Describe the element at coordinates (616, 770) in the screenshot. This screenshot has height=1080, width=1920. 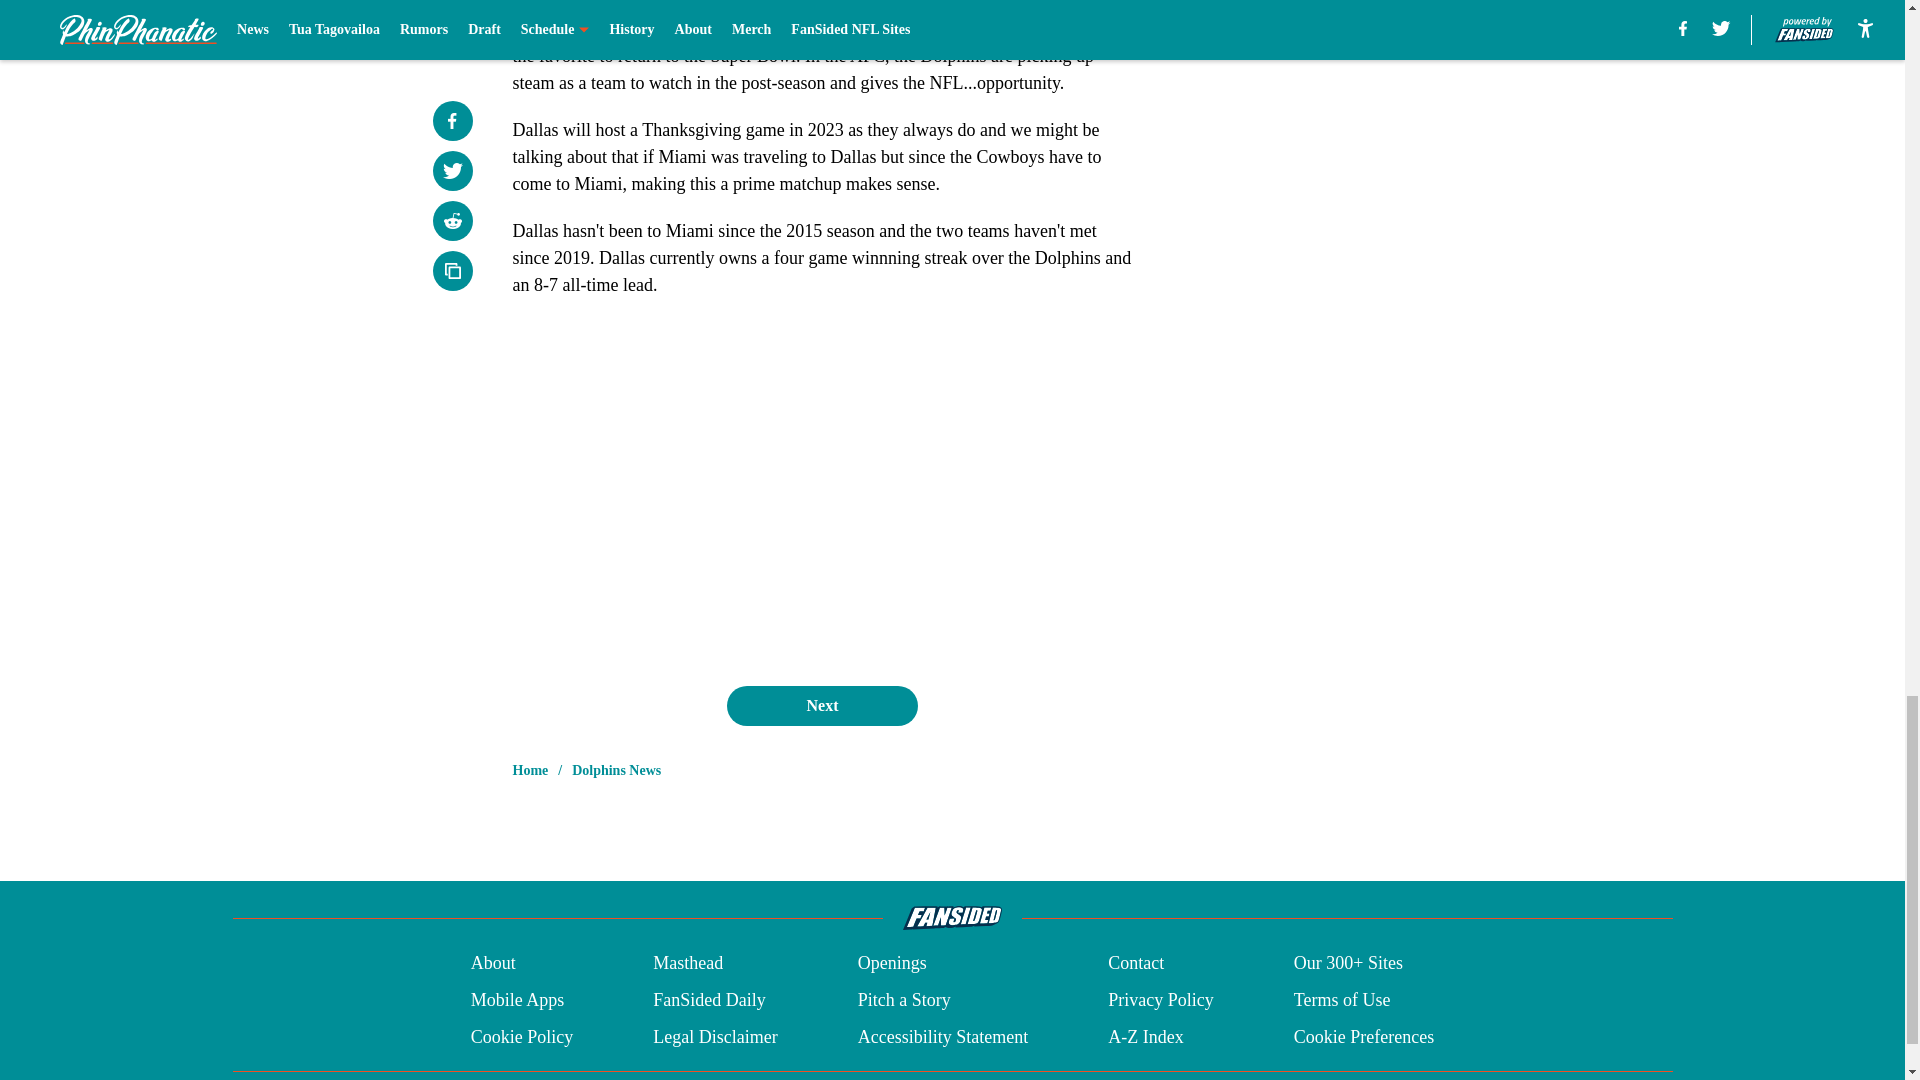
I see `Dolphins News` at that location.